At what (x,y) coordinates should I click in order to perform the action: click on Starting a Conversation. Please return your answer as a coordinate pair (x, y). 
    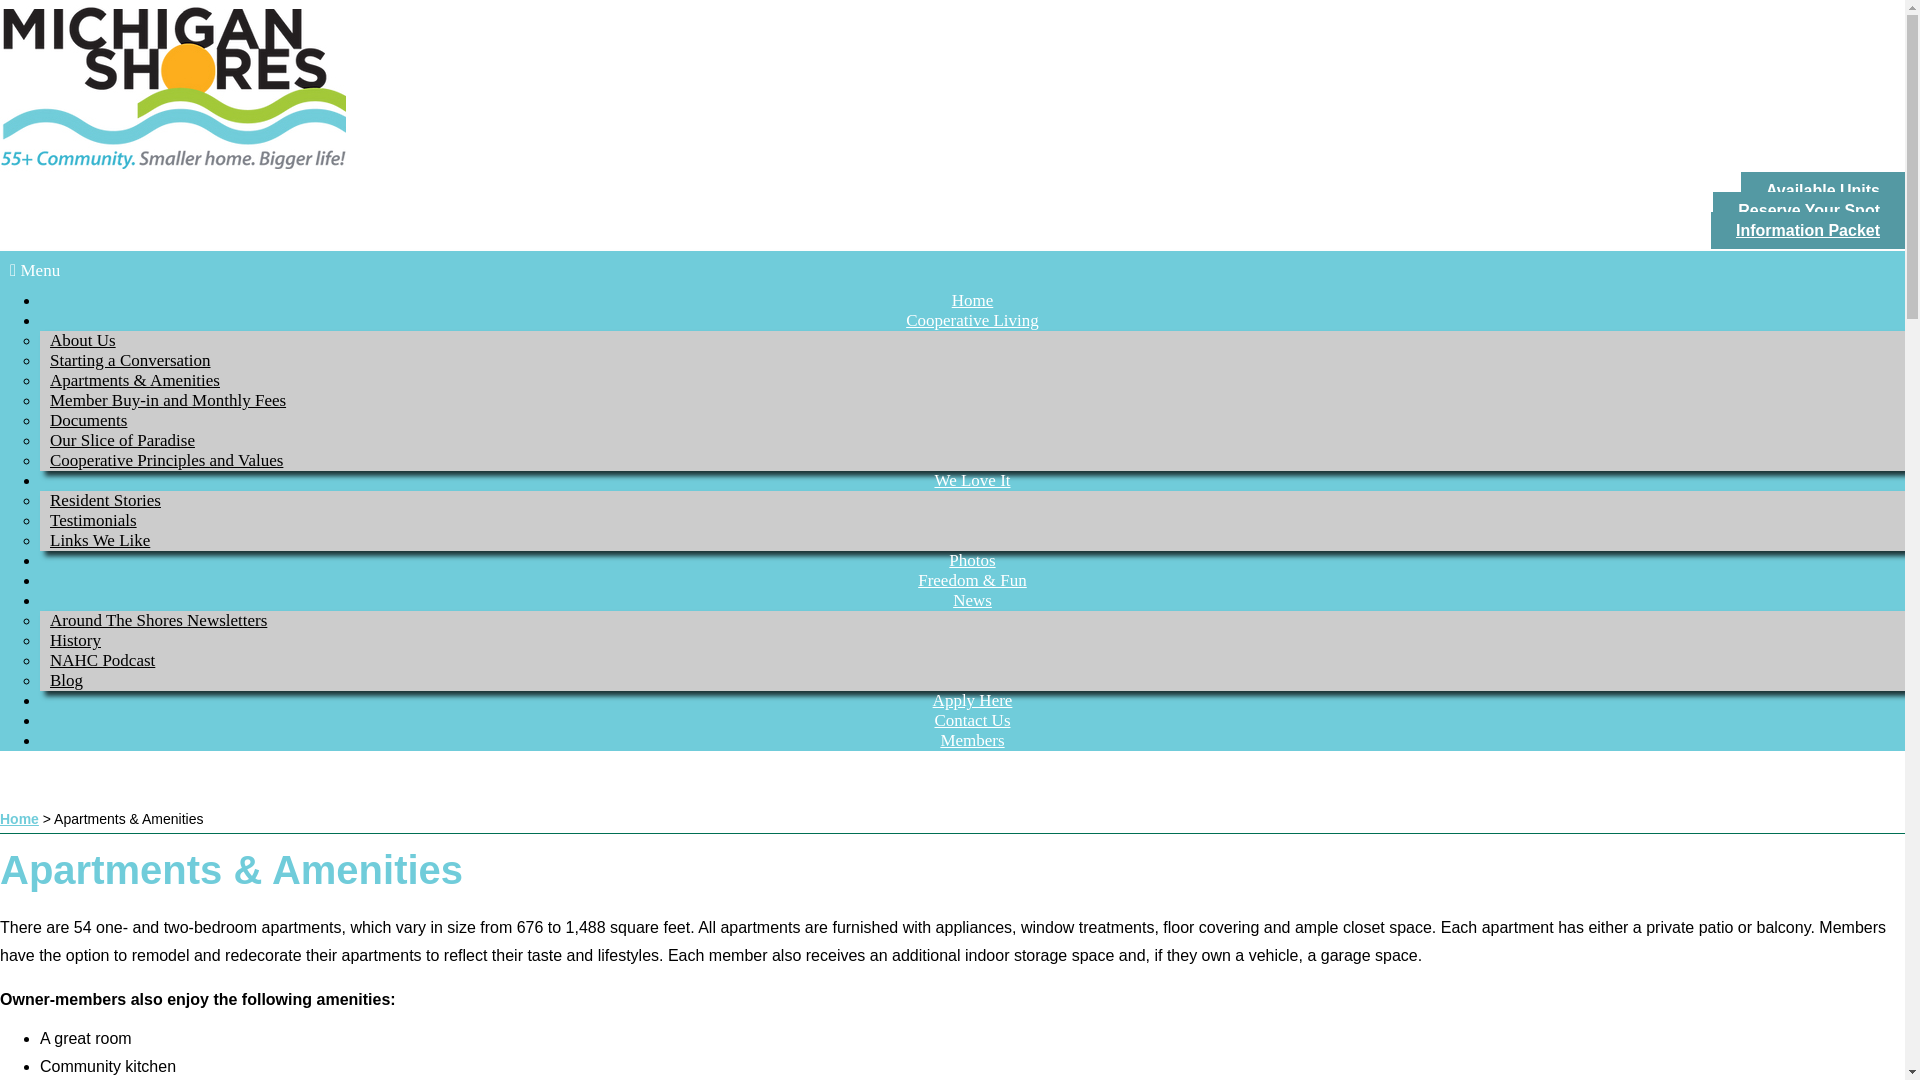
    Looking at the image, I should click on (130, 360).